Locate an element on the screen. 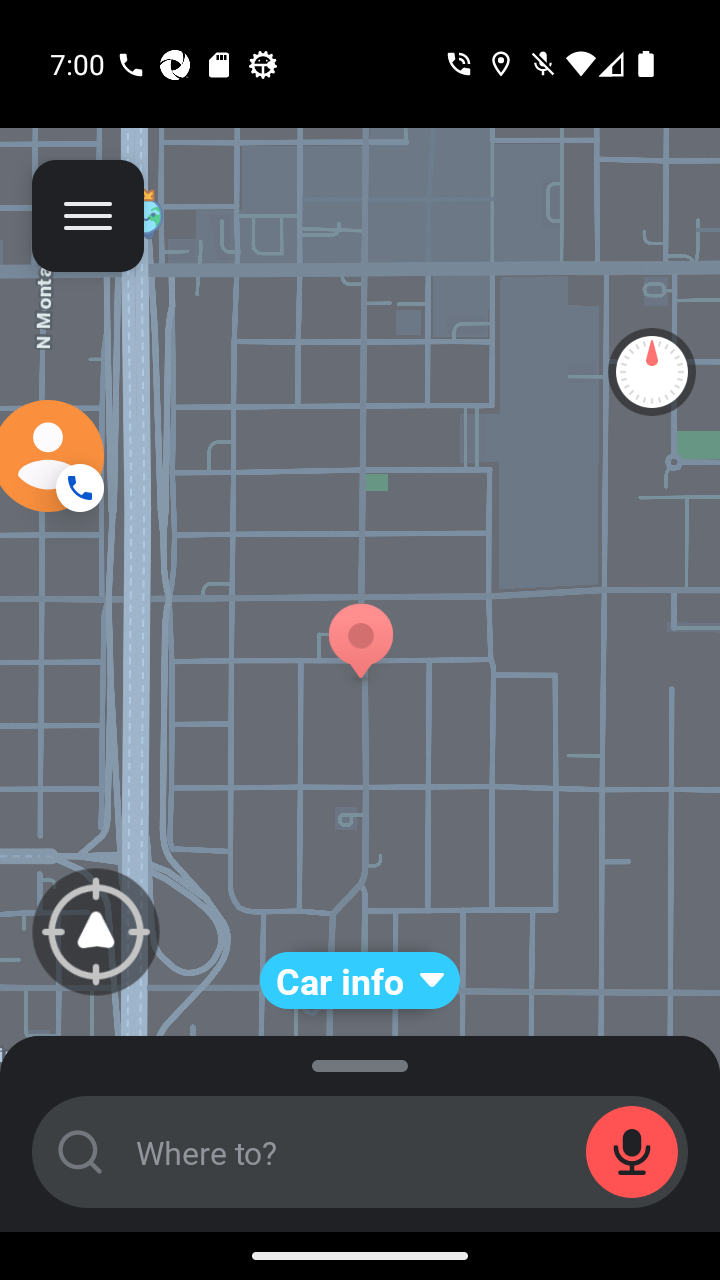  Car info is located at coordinates (360, 980).